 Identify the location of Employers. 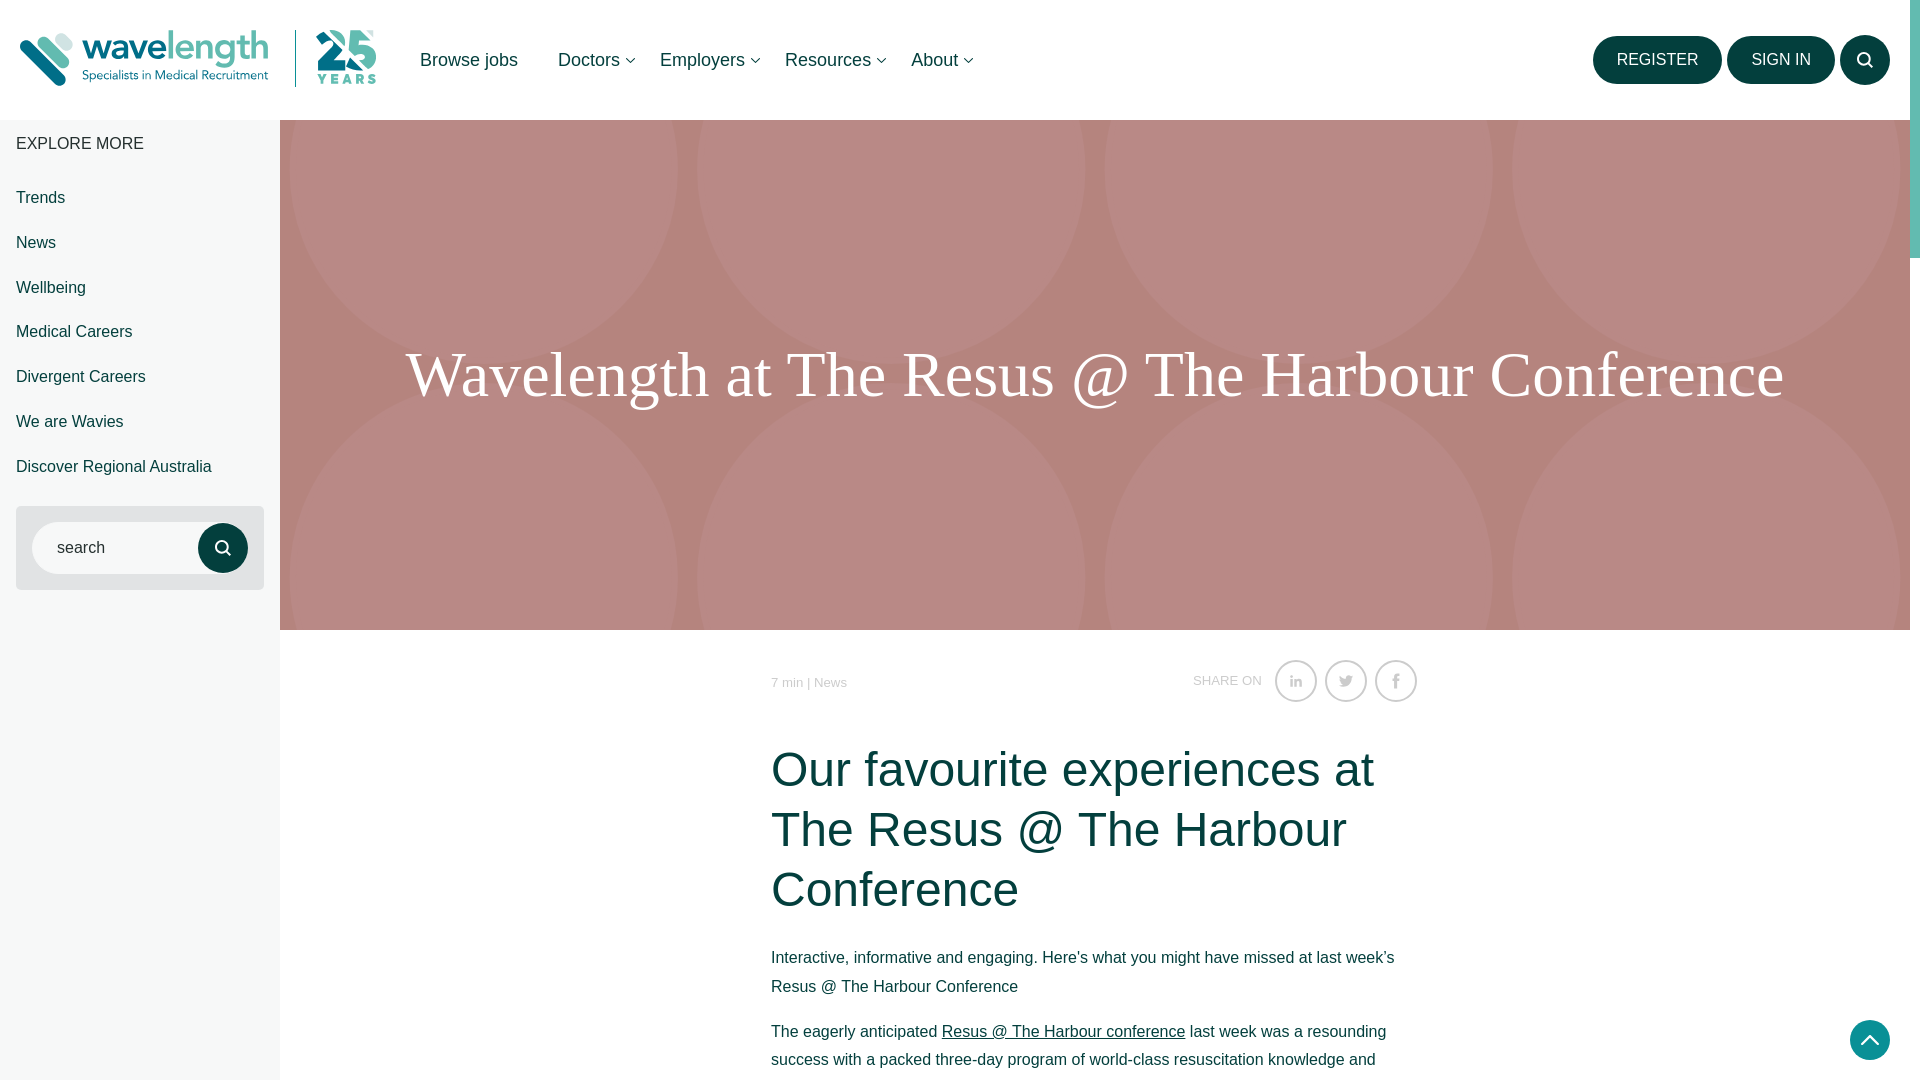
(702, 60).